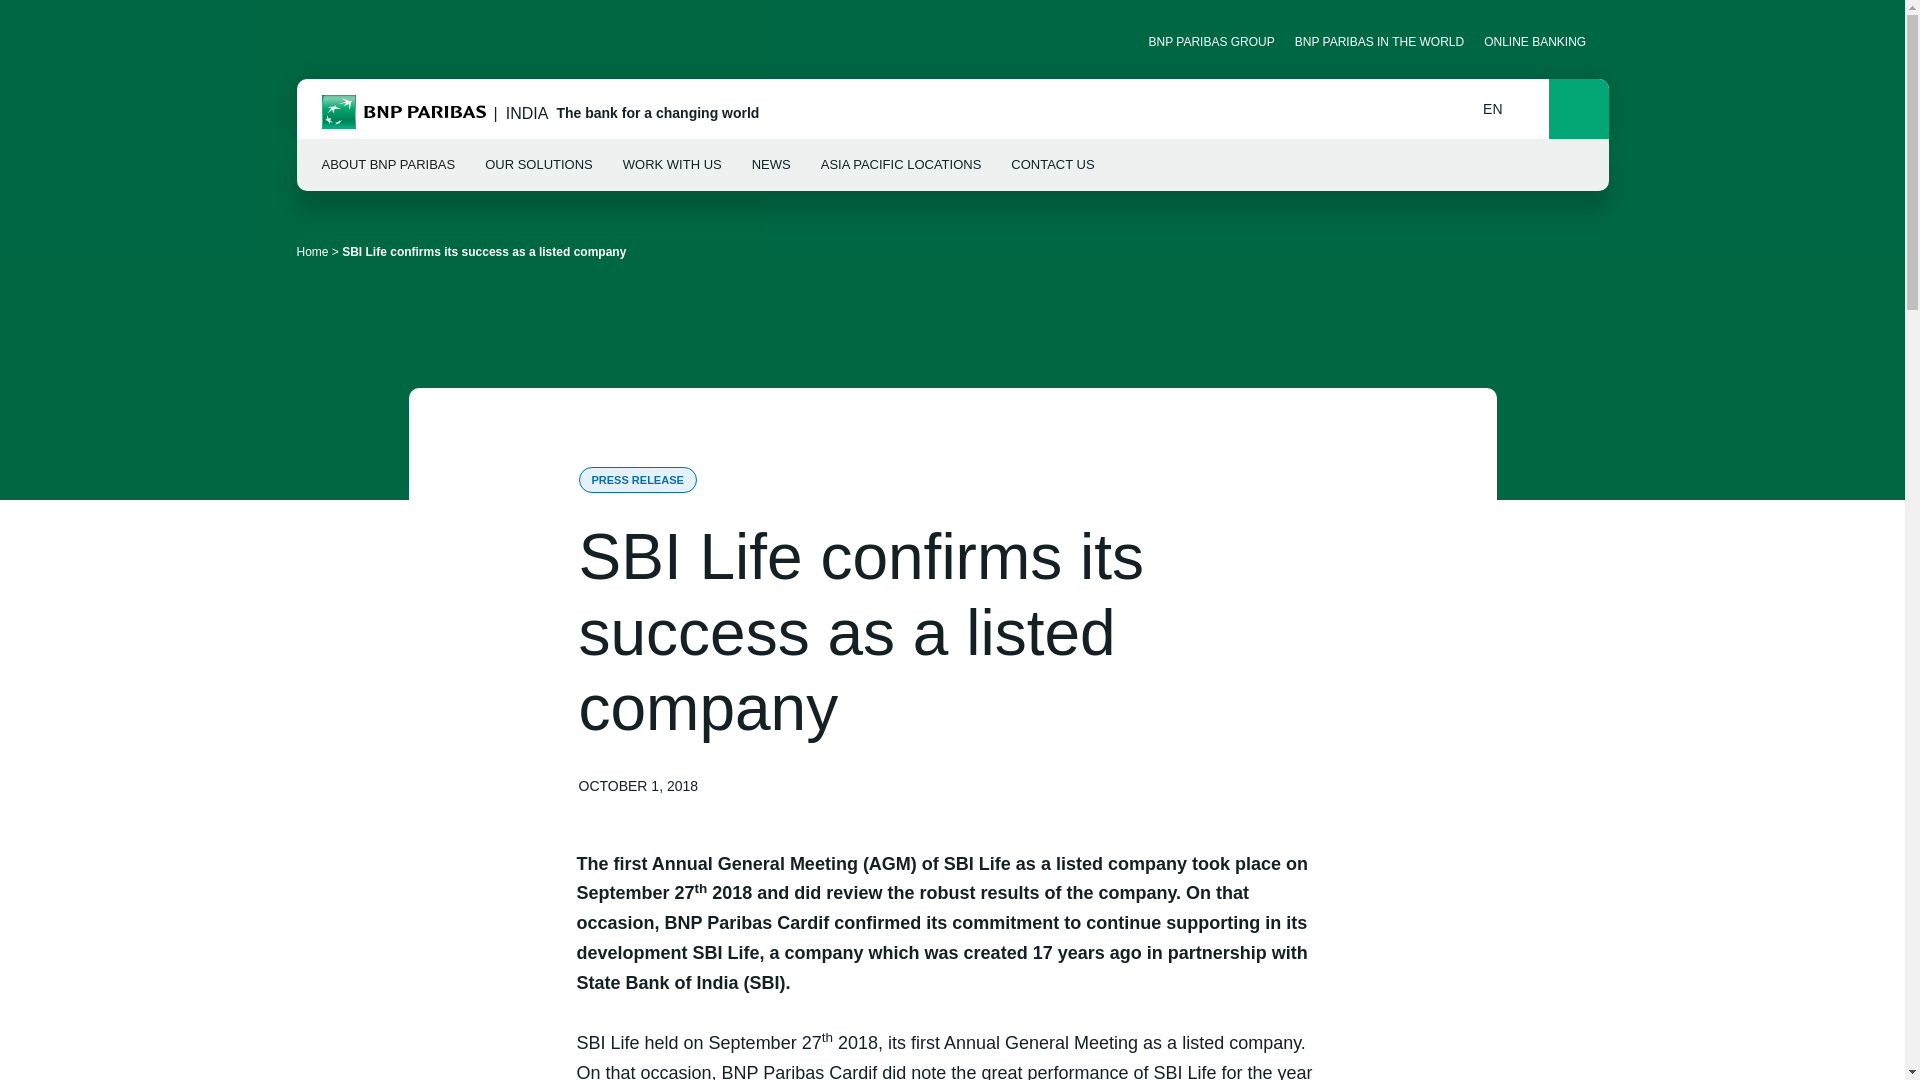  I want to click on BNP PARIBAS GROUP, so click(1211, 41).